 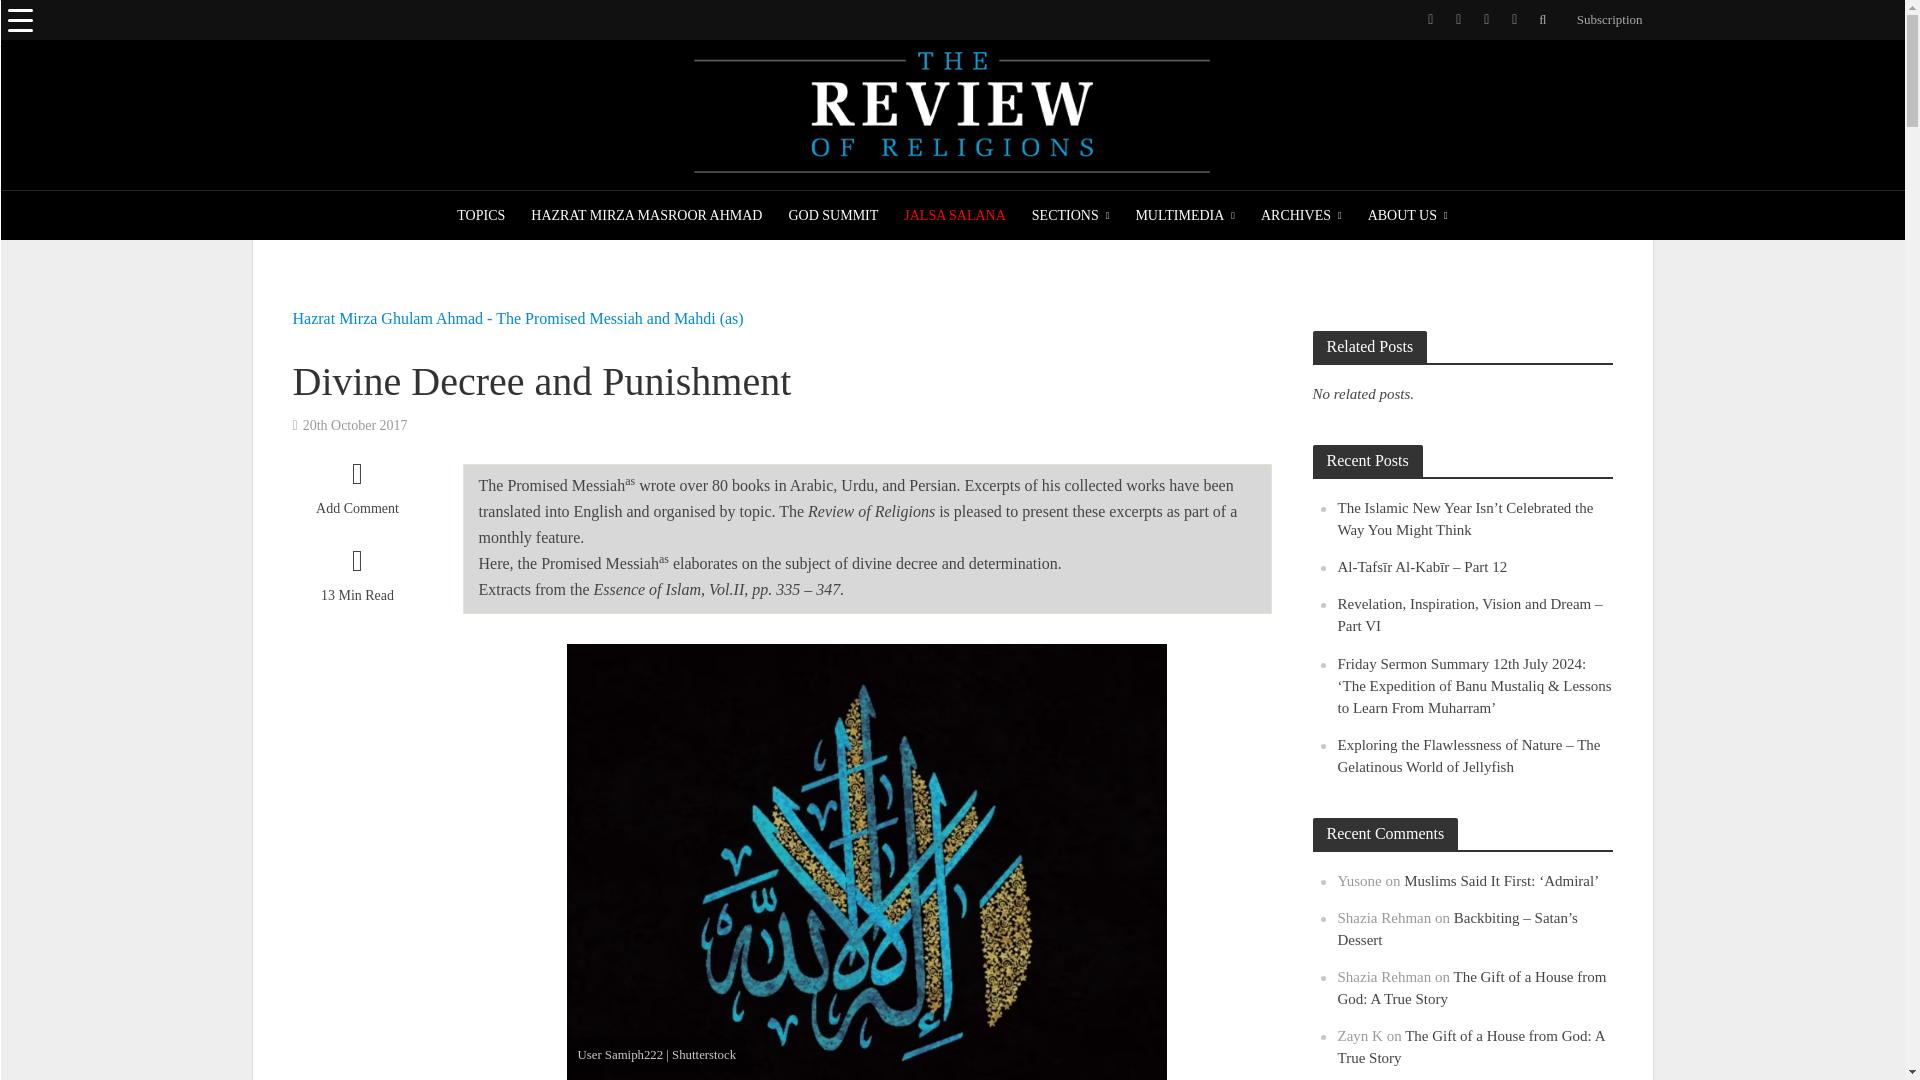 I want to click on GOD SUMMIT, so click(x=832, y=216).